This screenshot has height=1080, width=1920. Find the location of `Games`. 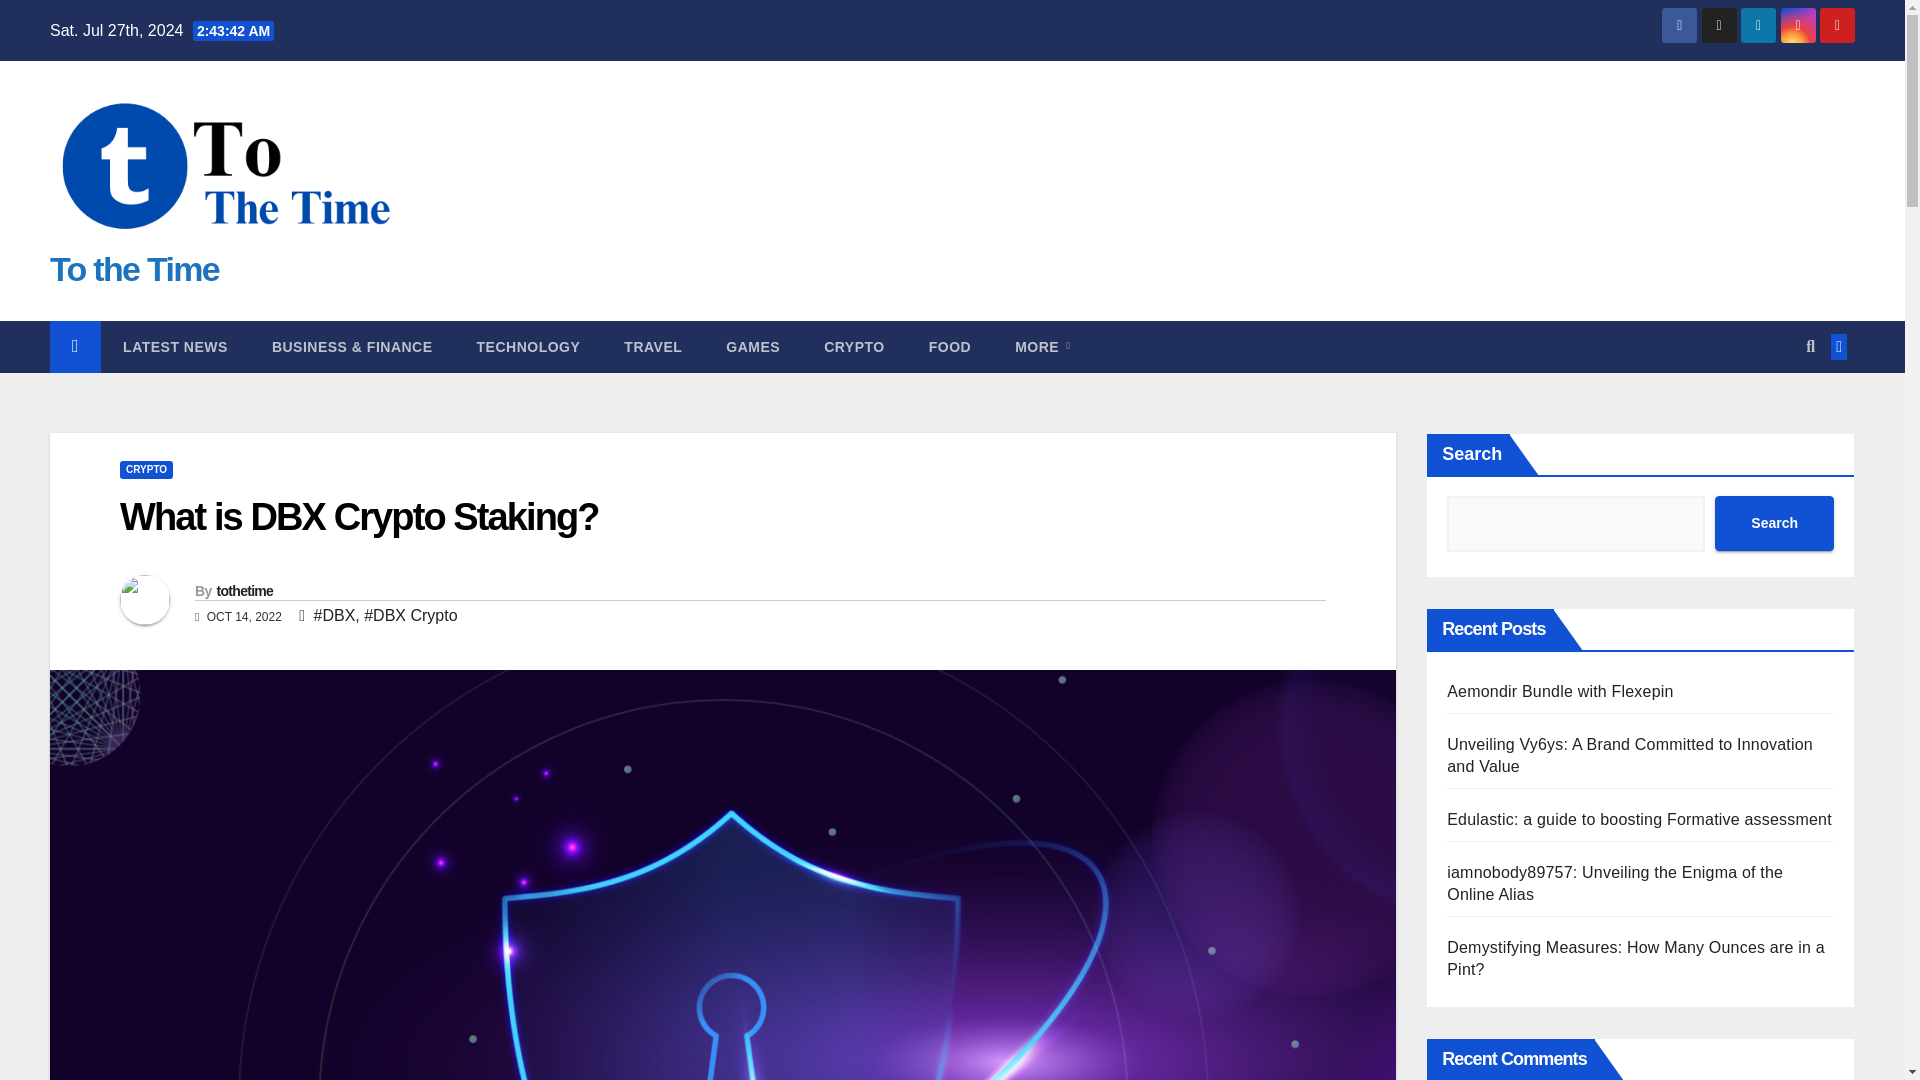

Games is located at coordinates (753, 346).